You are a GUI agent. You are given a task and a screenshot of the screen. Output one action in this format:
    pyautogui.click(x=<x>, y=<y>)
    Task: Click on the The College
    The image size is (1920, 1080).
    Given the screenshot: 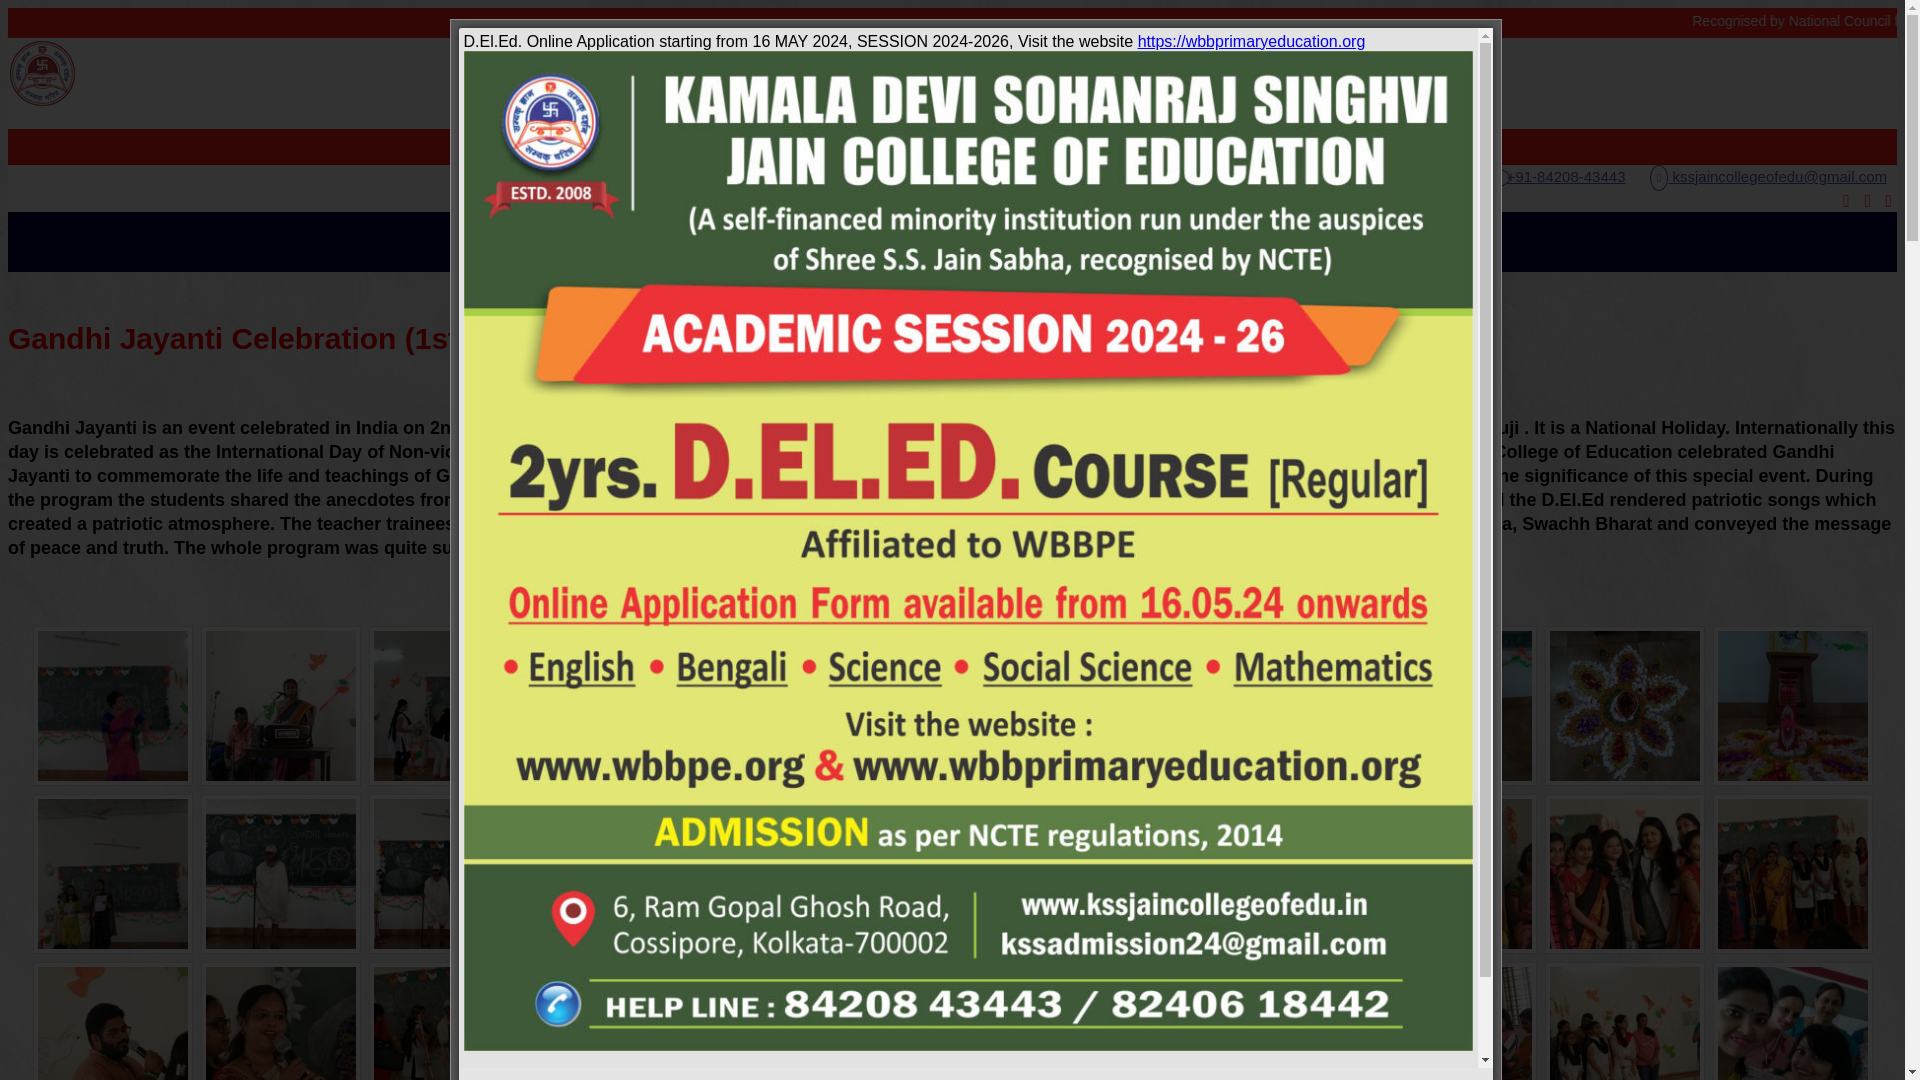 What is the action you would take?
    pyautogui.click(x=589, y=242)
    